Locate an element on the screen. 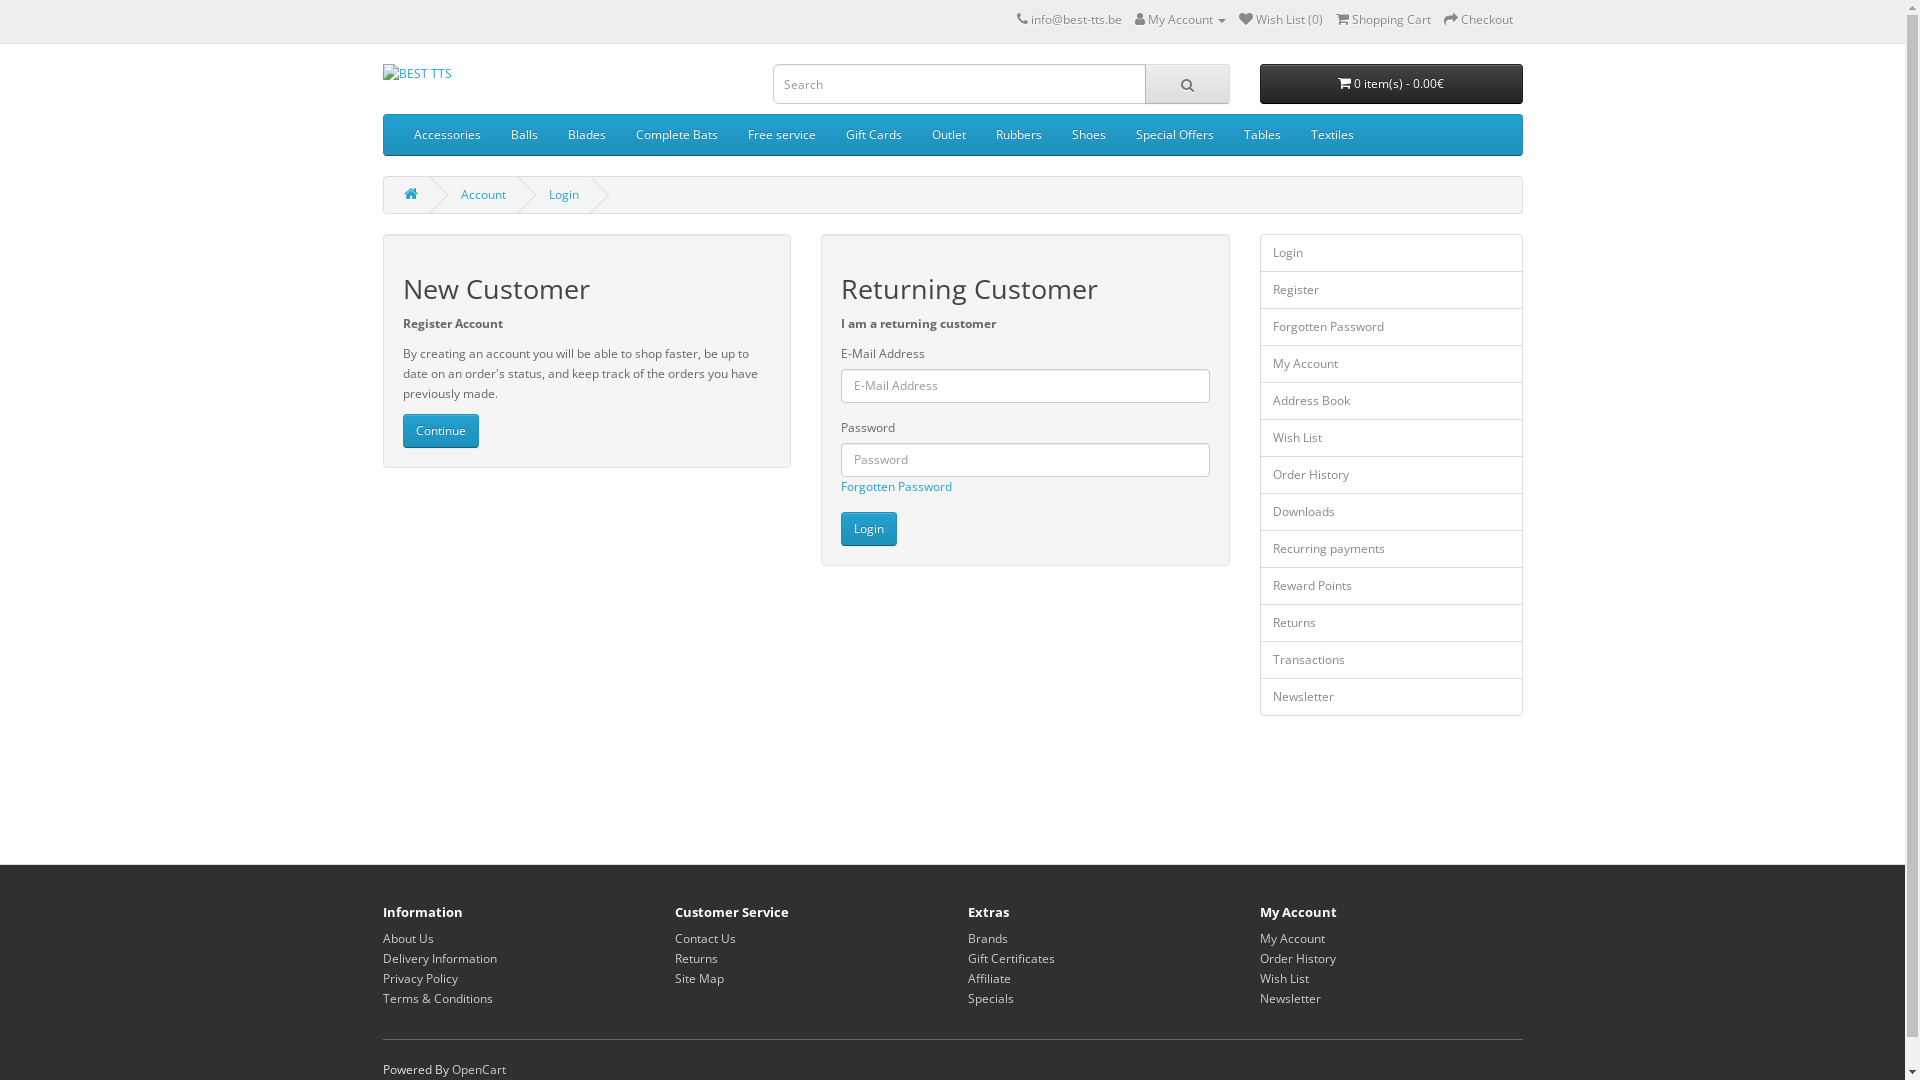  Contact Us is located at coordinates (706, 938).